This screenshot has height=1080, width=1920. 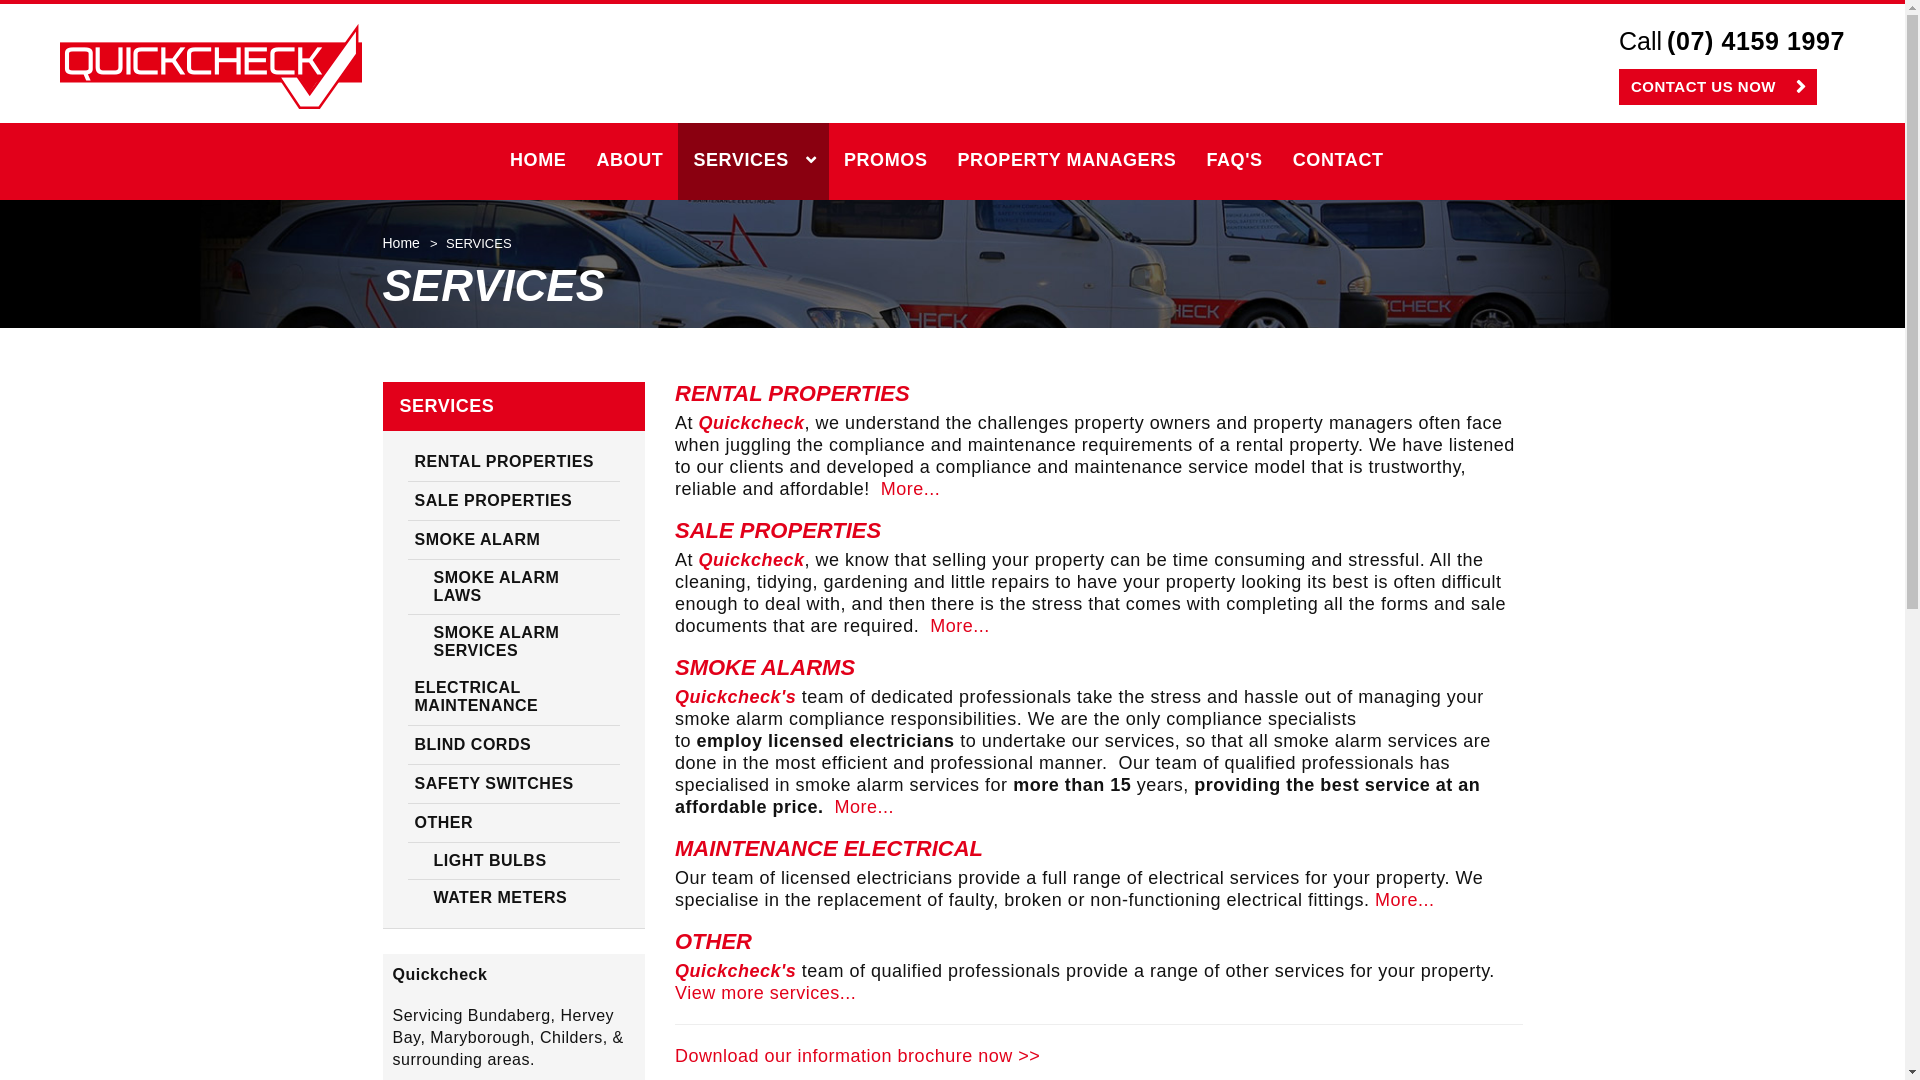 What do you see at coordinates (514, 406) in the screenshot?
I see `SERVICES` at bounding box center [514, 406].